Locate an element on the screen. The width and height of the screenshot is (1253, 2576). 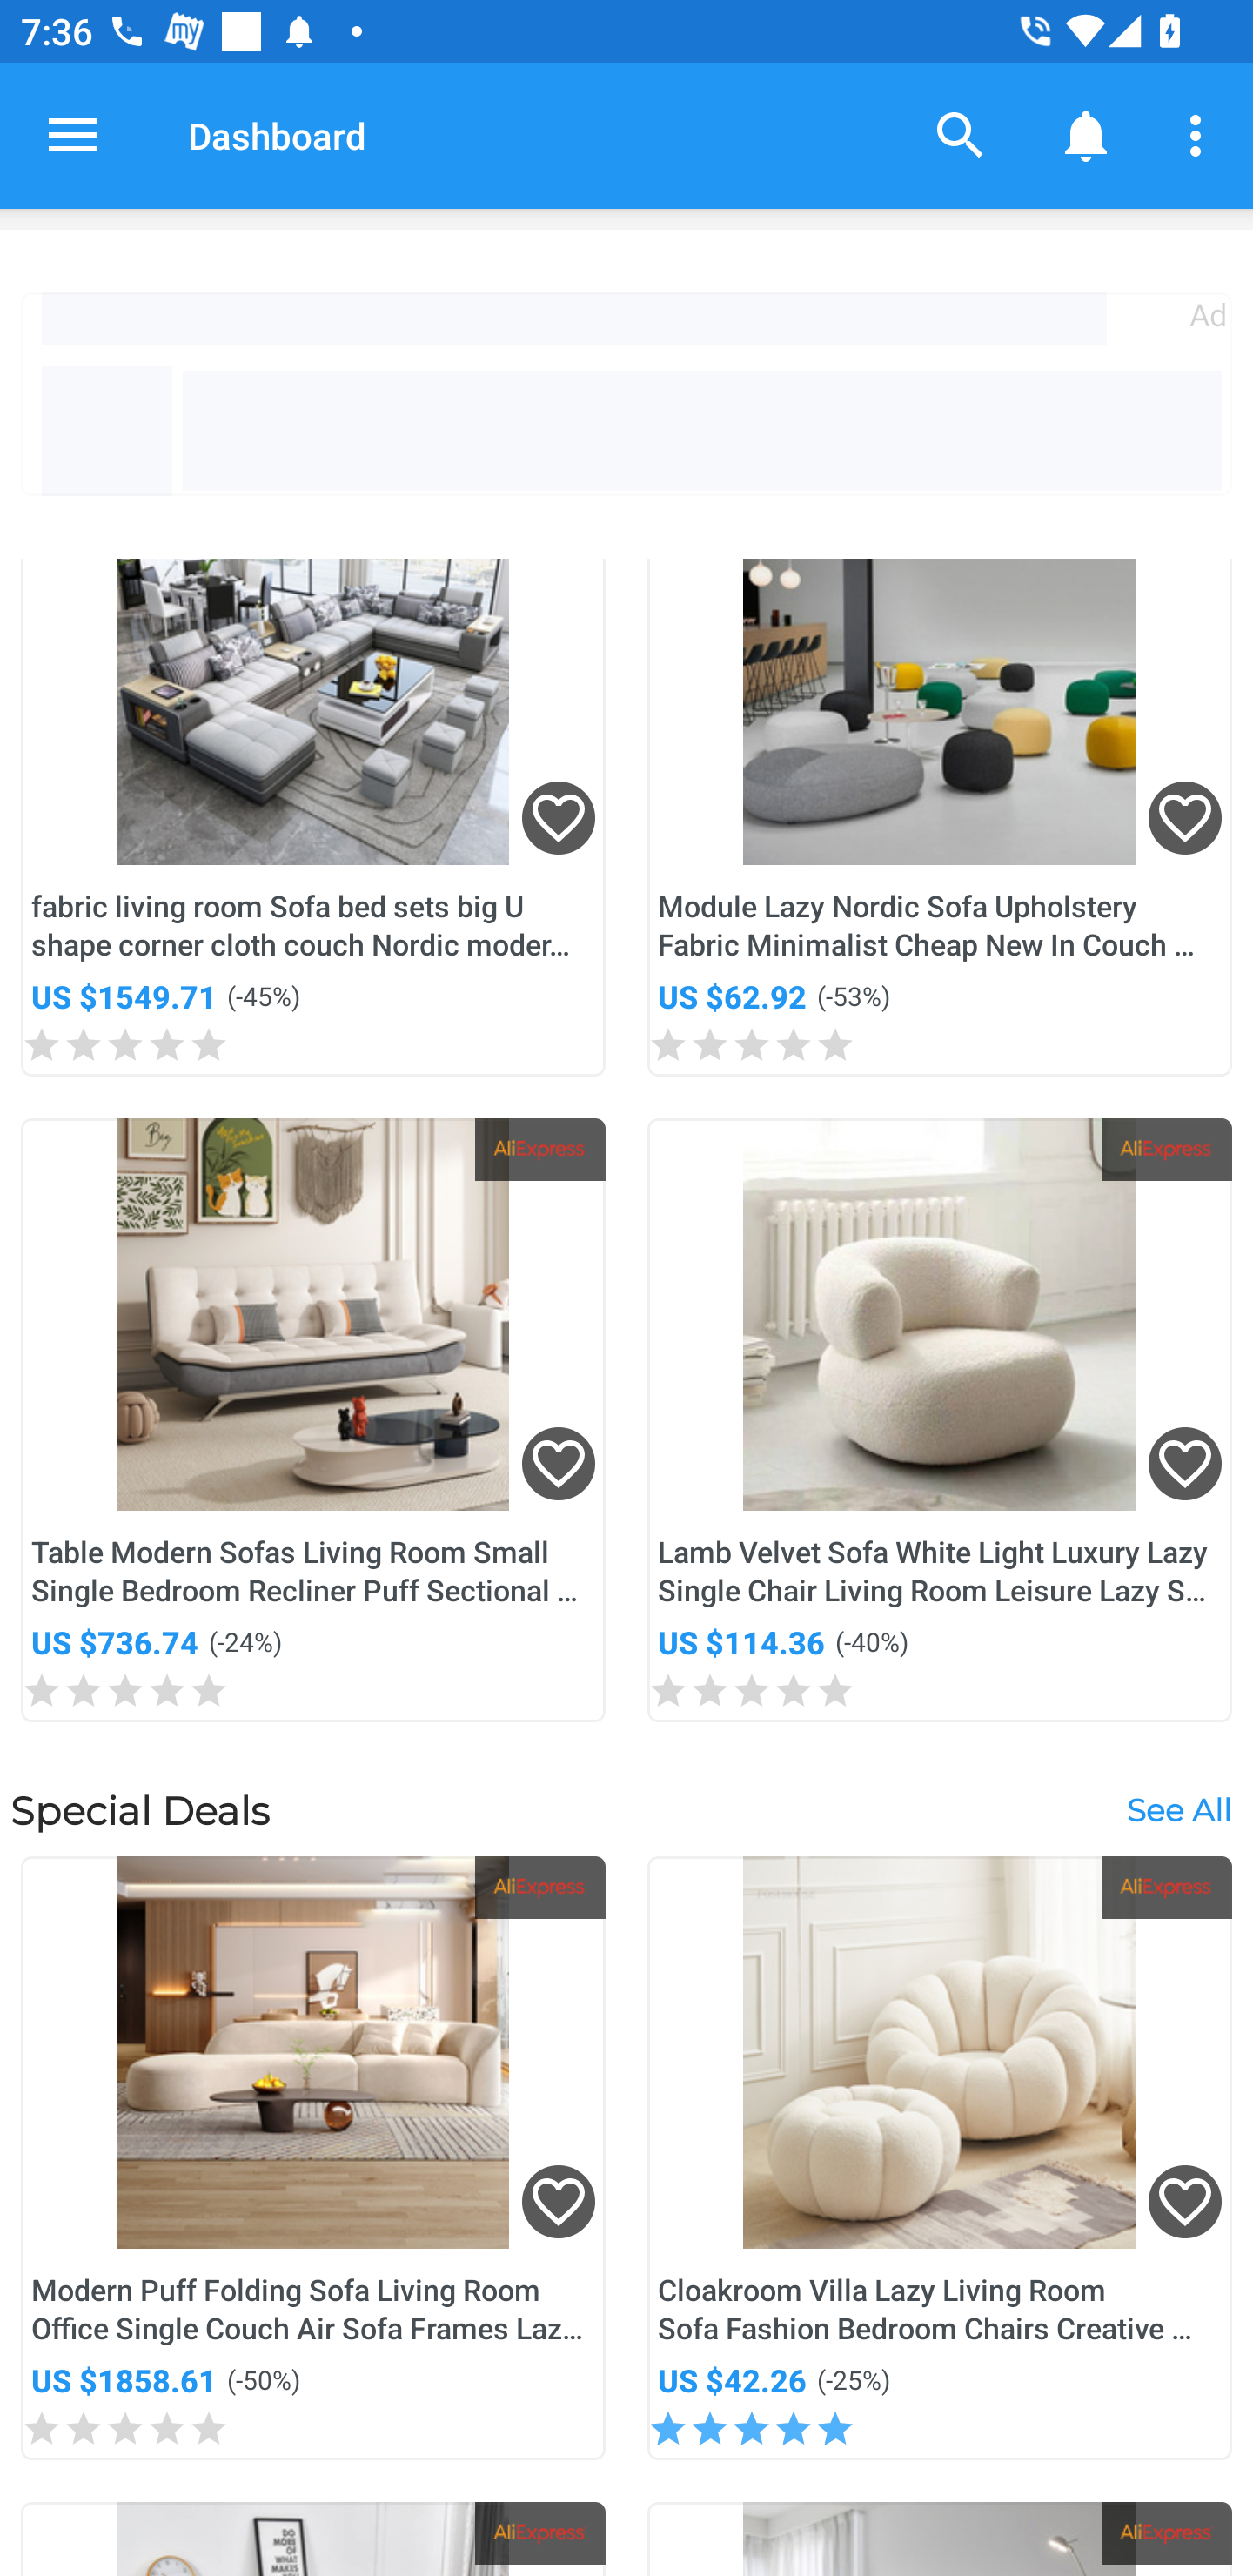
Open navigation drawer is located at coordinates (73, 135).